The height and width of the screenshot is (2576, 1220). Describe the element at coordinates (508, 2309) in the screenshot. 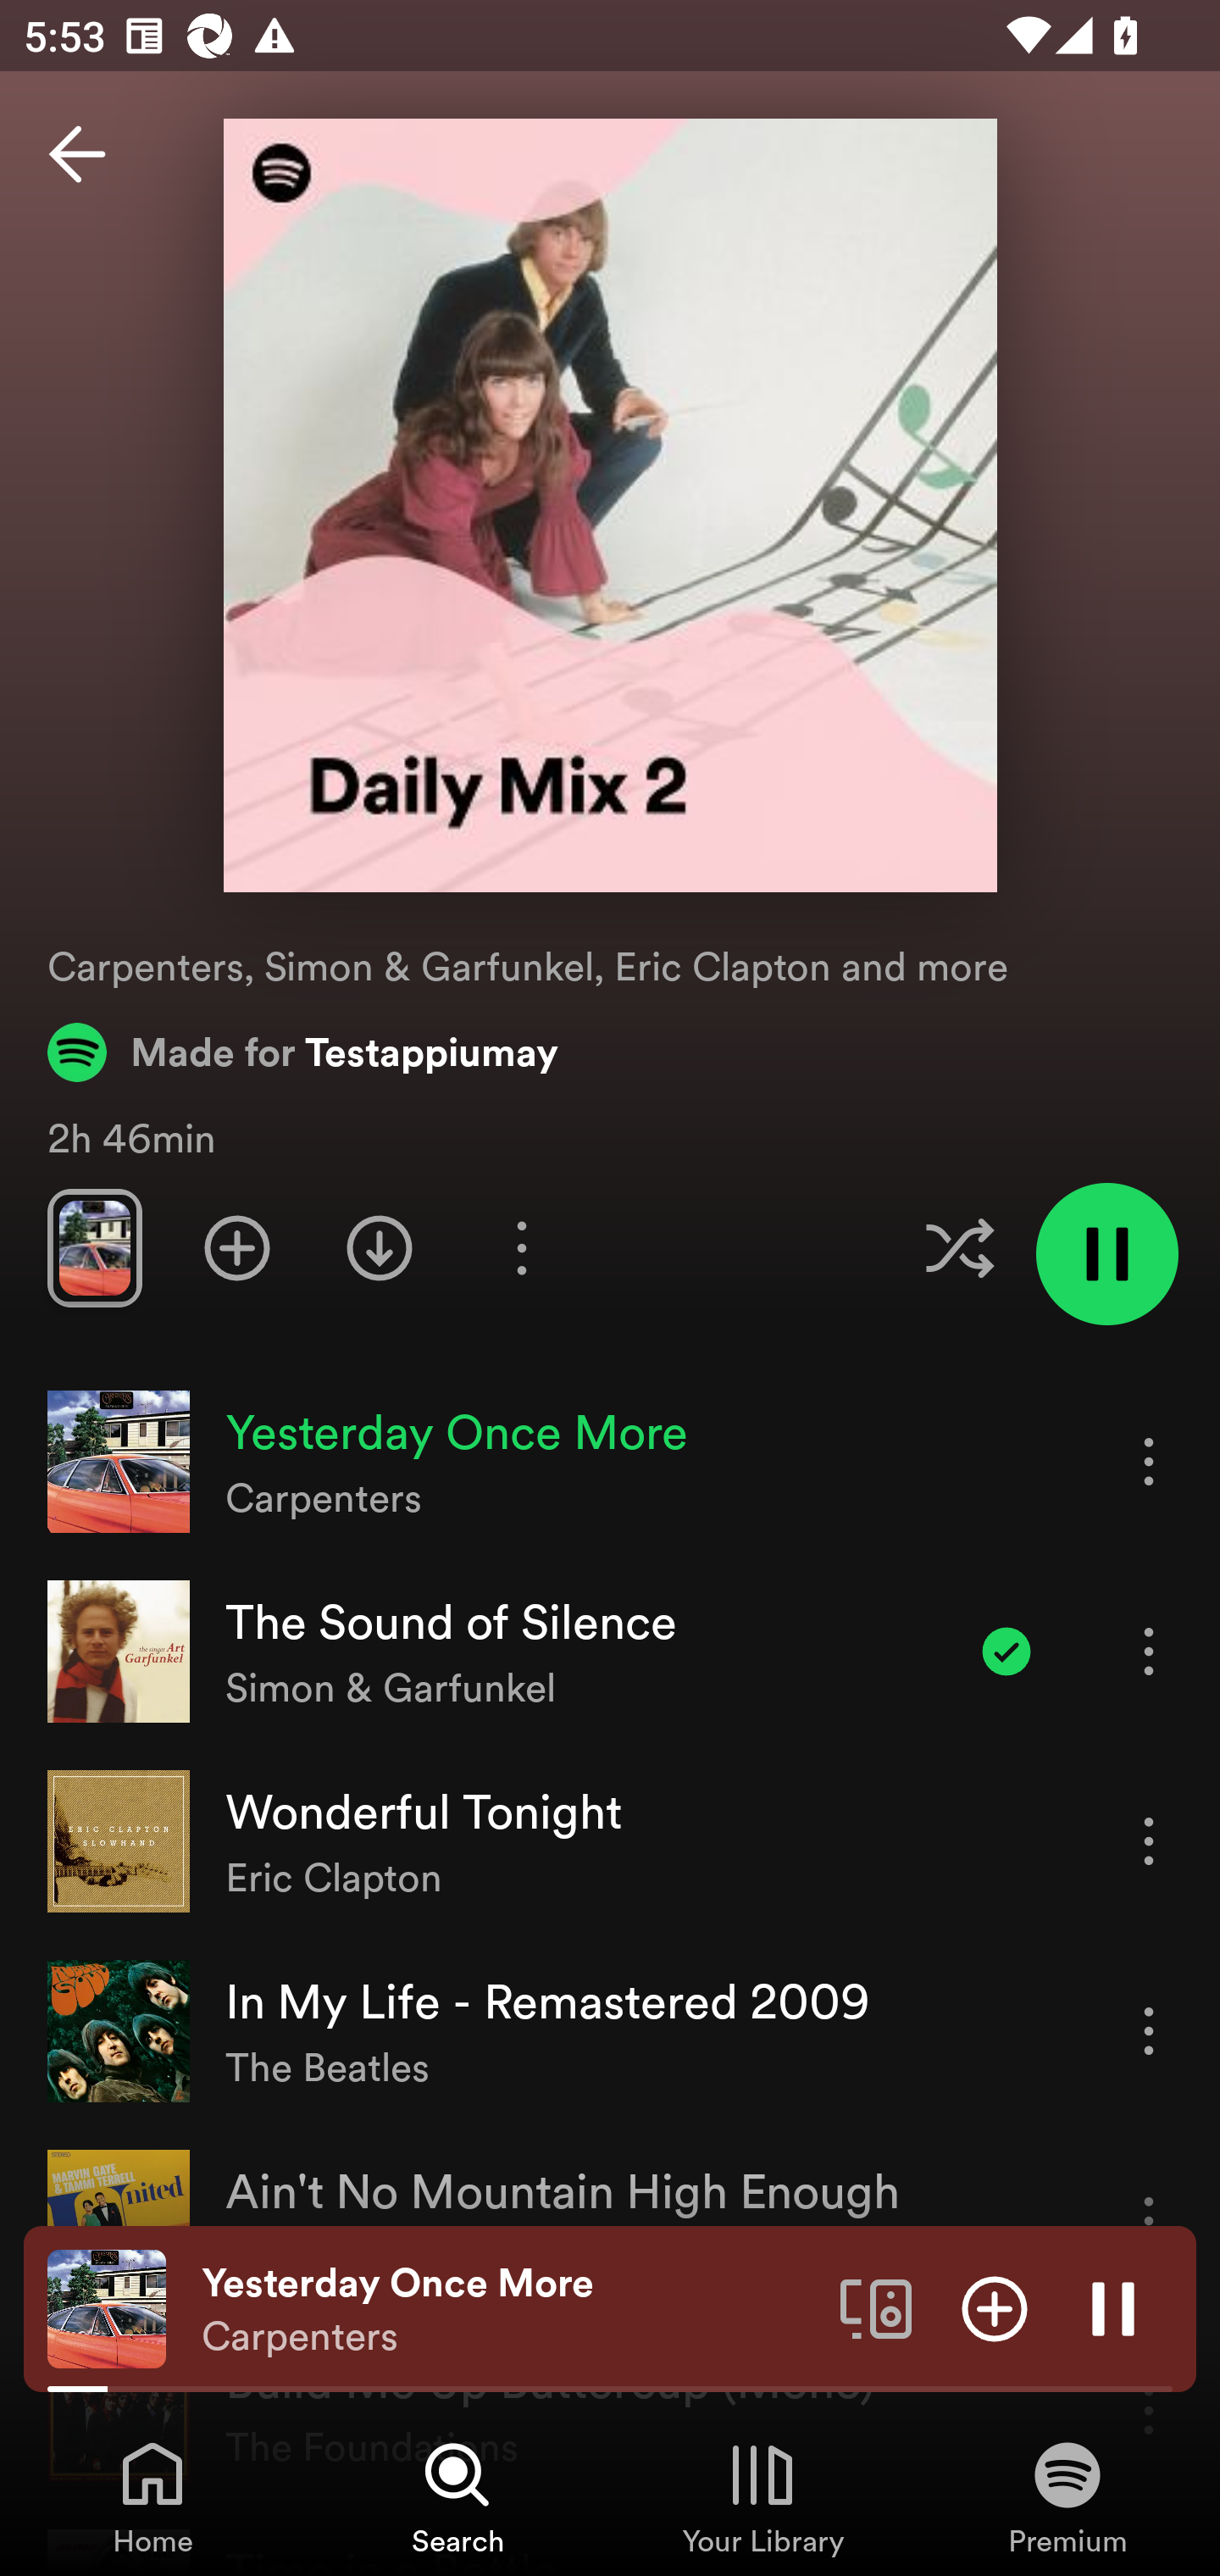

I see `Yesterday Once More Carpenters` at that location.